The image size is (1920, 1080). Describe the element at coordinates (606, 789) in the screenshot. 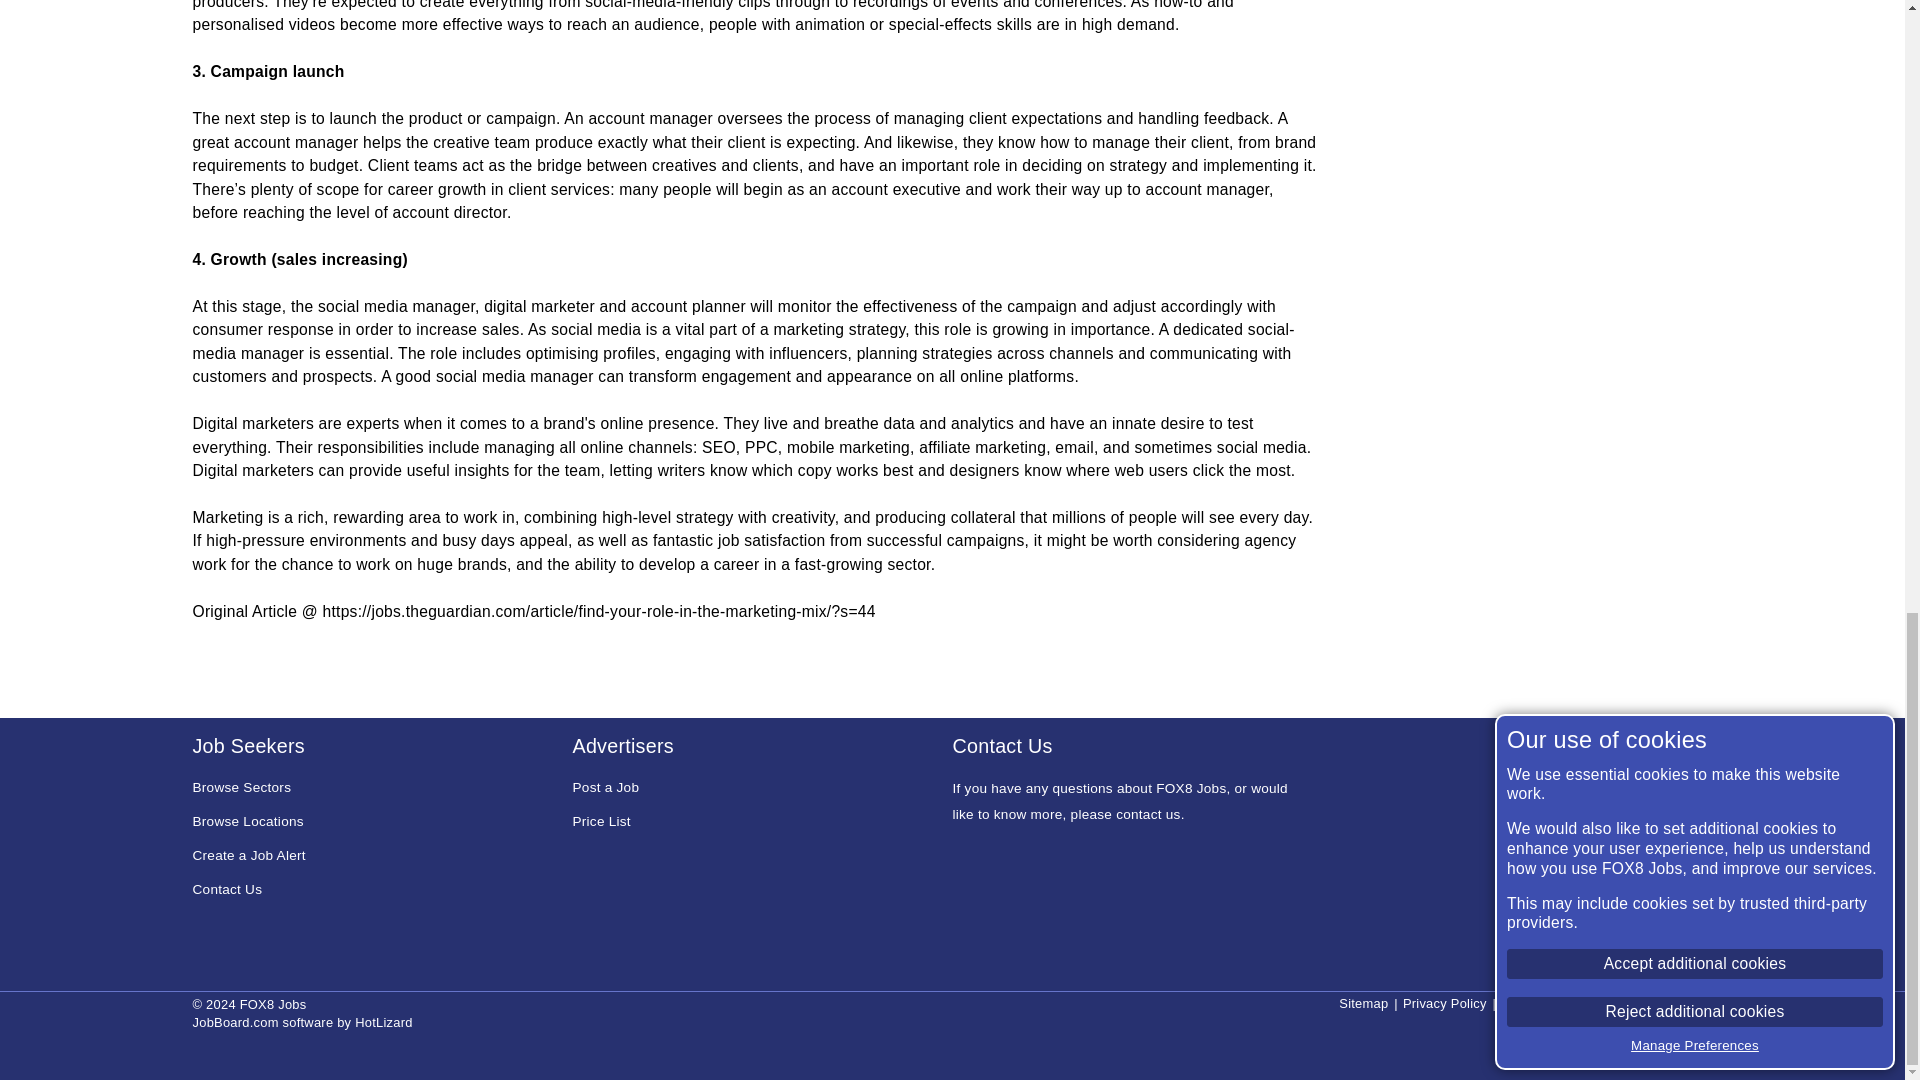

I see `Post a Job` at that location.